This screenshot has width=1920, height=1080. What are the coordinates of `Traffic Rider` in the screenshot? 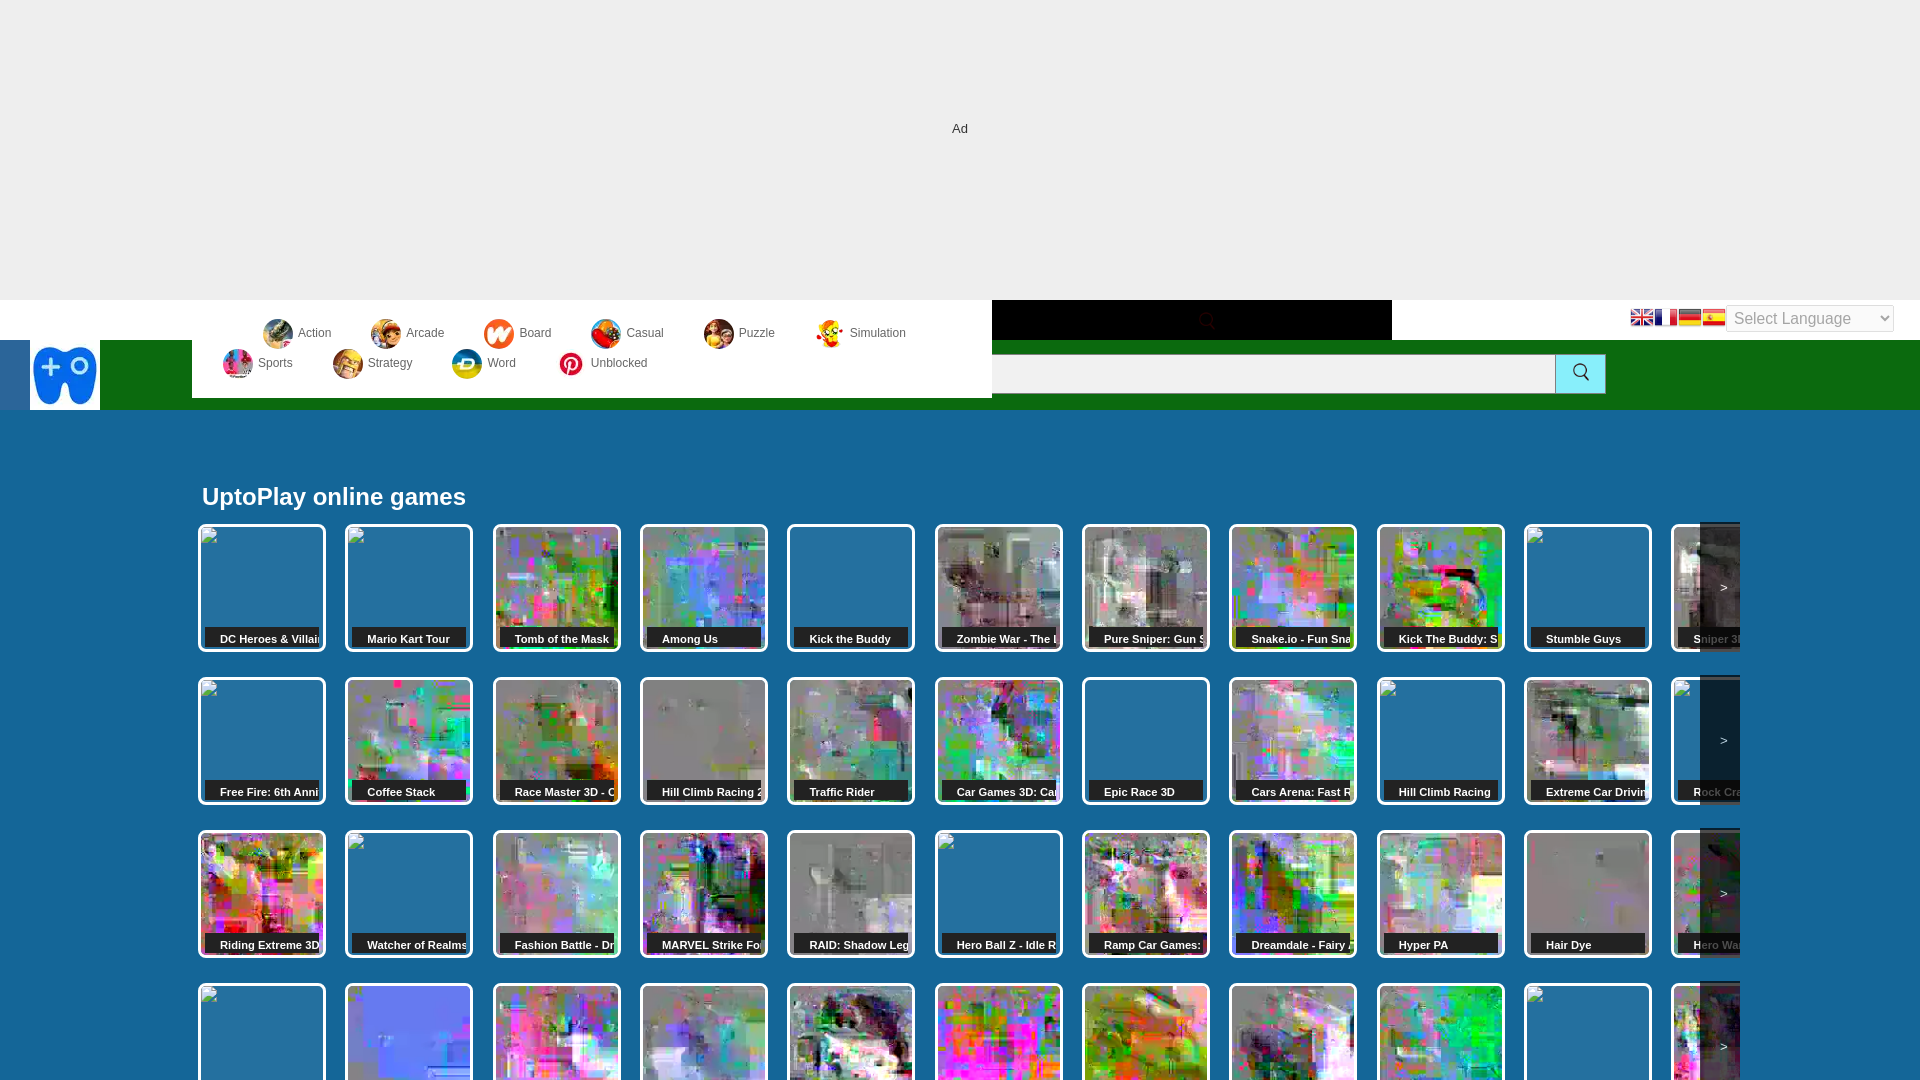 It's located at (851, 740).